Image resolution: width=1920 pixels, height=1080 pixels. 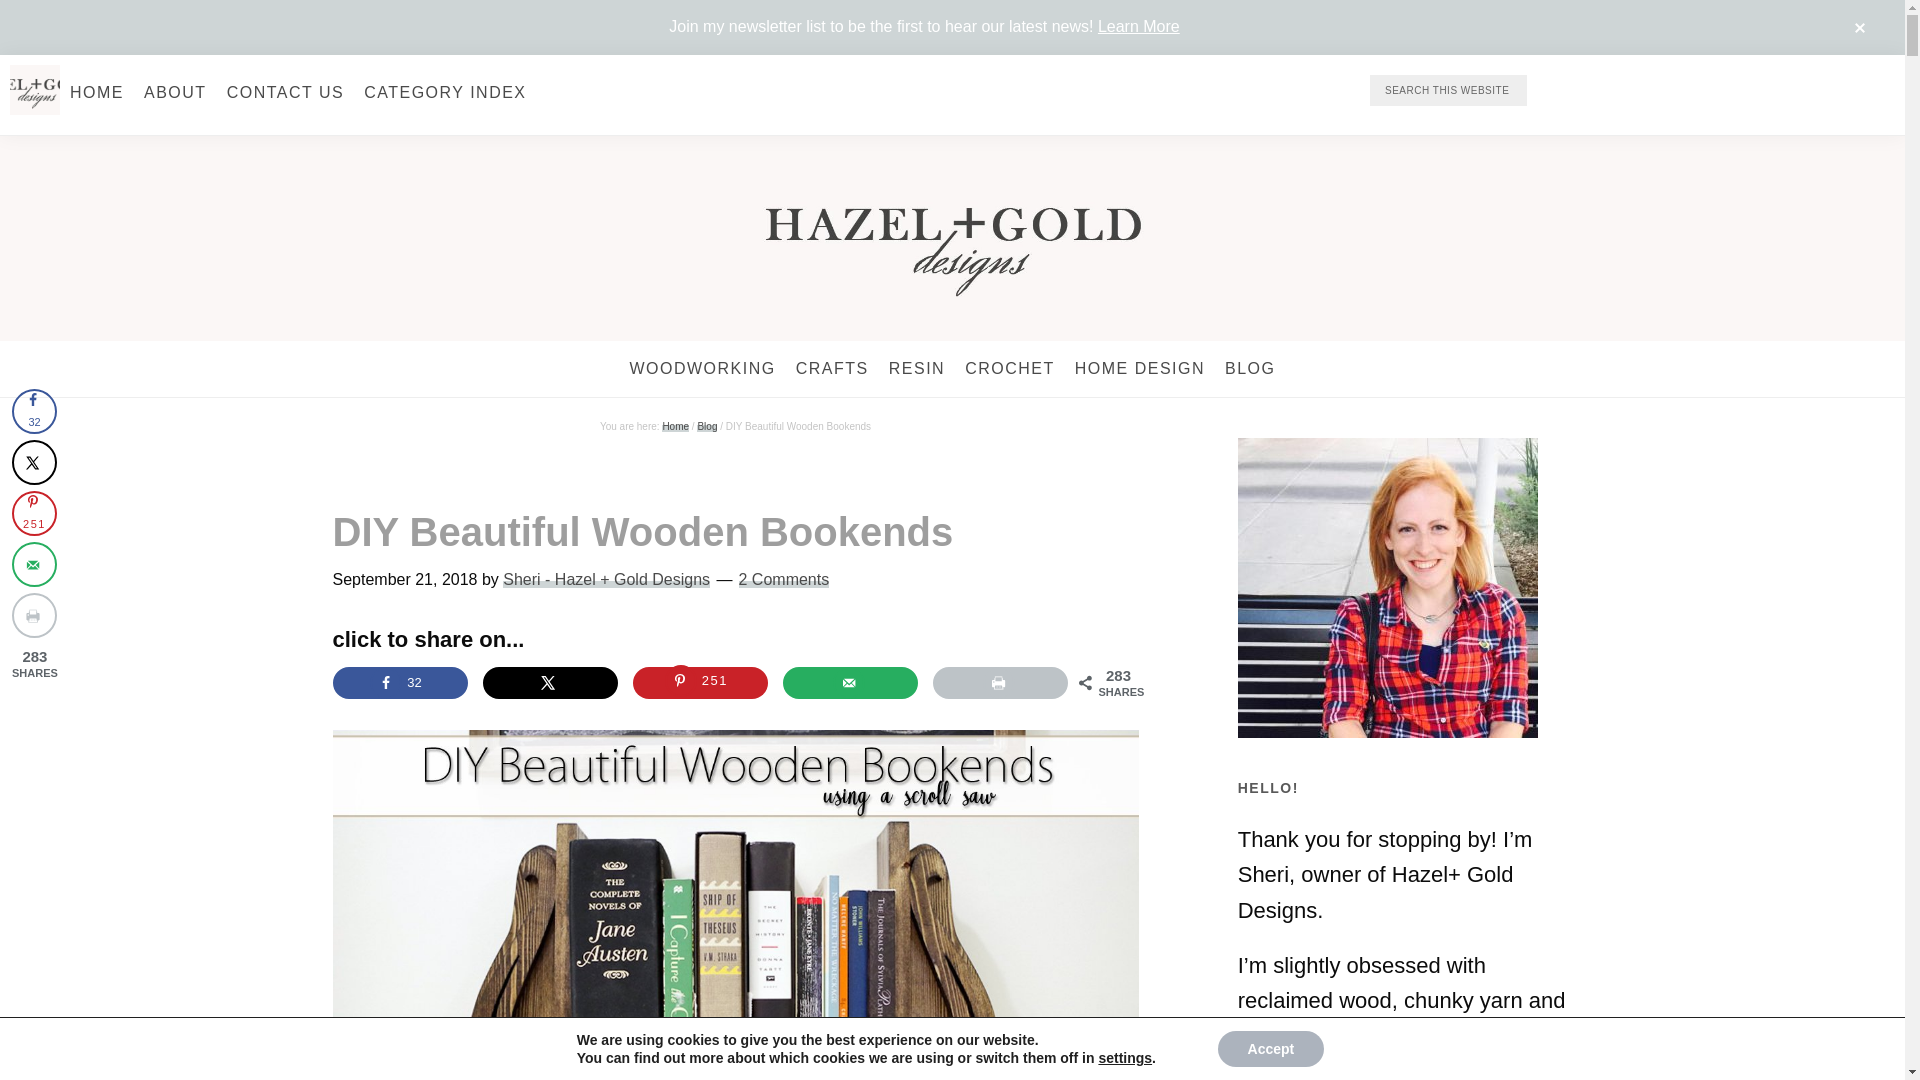 What do you see at coordinates (850, 682) in the screenshot?
I see `Send over email` at bounding box center [850, 682].